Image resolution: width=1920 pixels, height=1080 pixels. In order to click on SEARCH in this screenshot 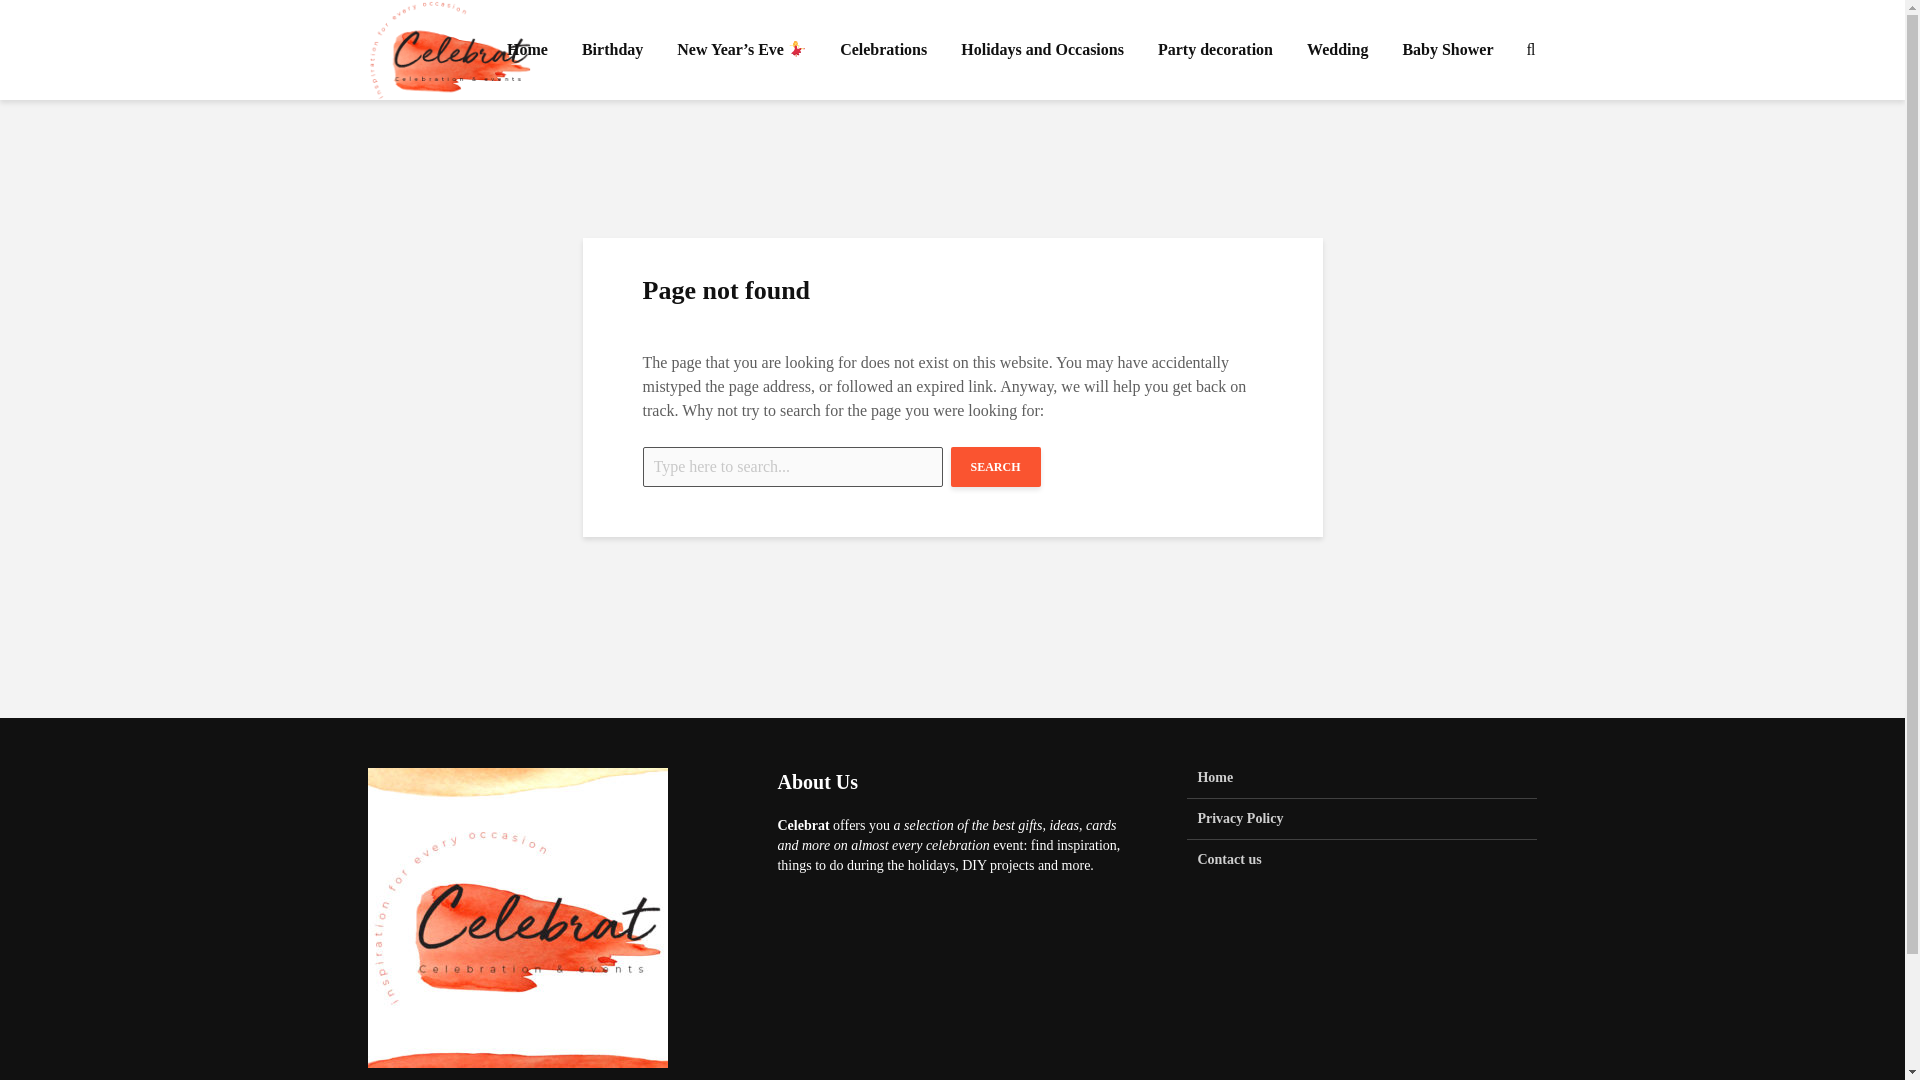, I will do `click(995, 467)`.